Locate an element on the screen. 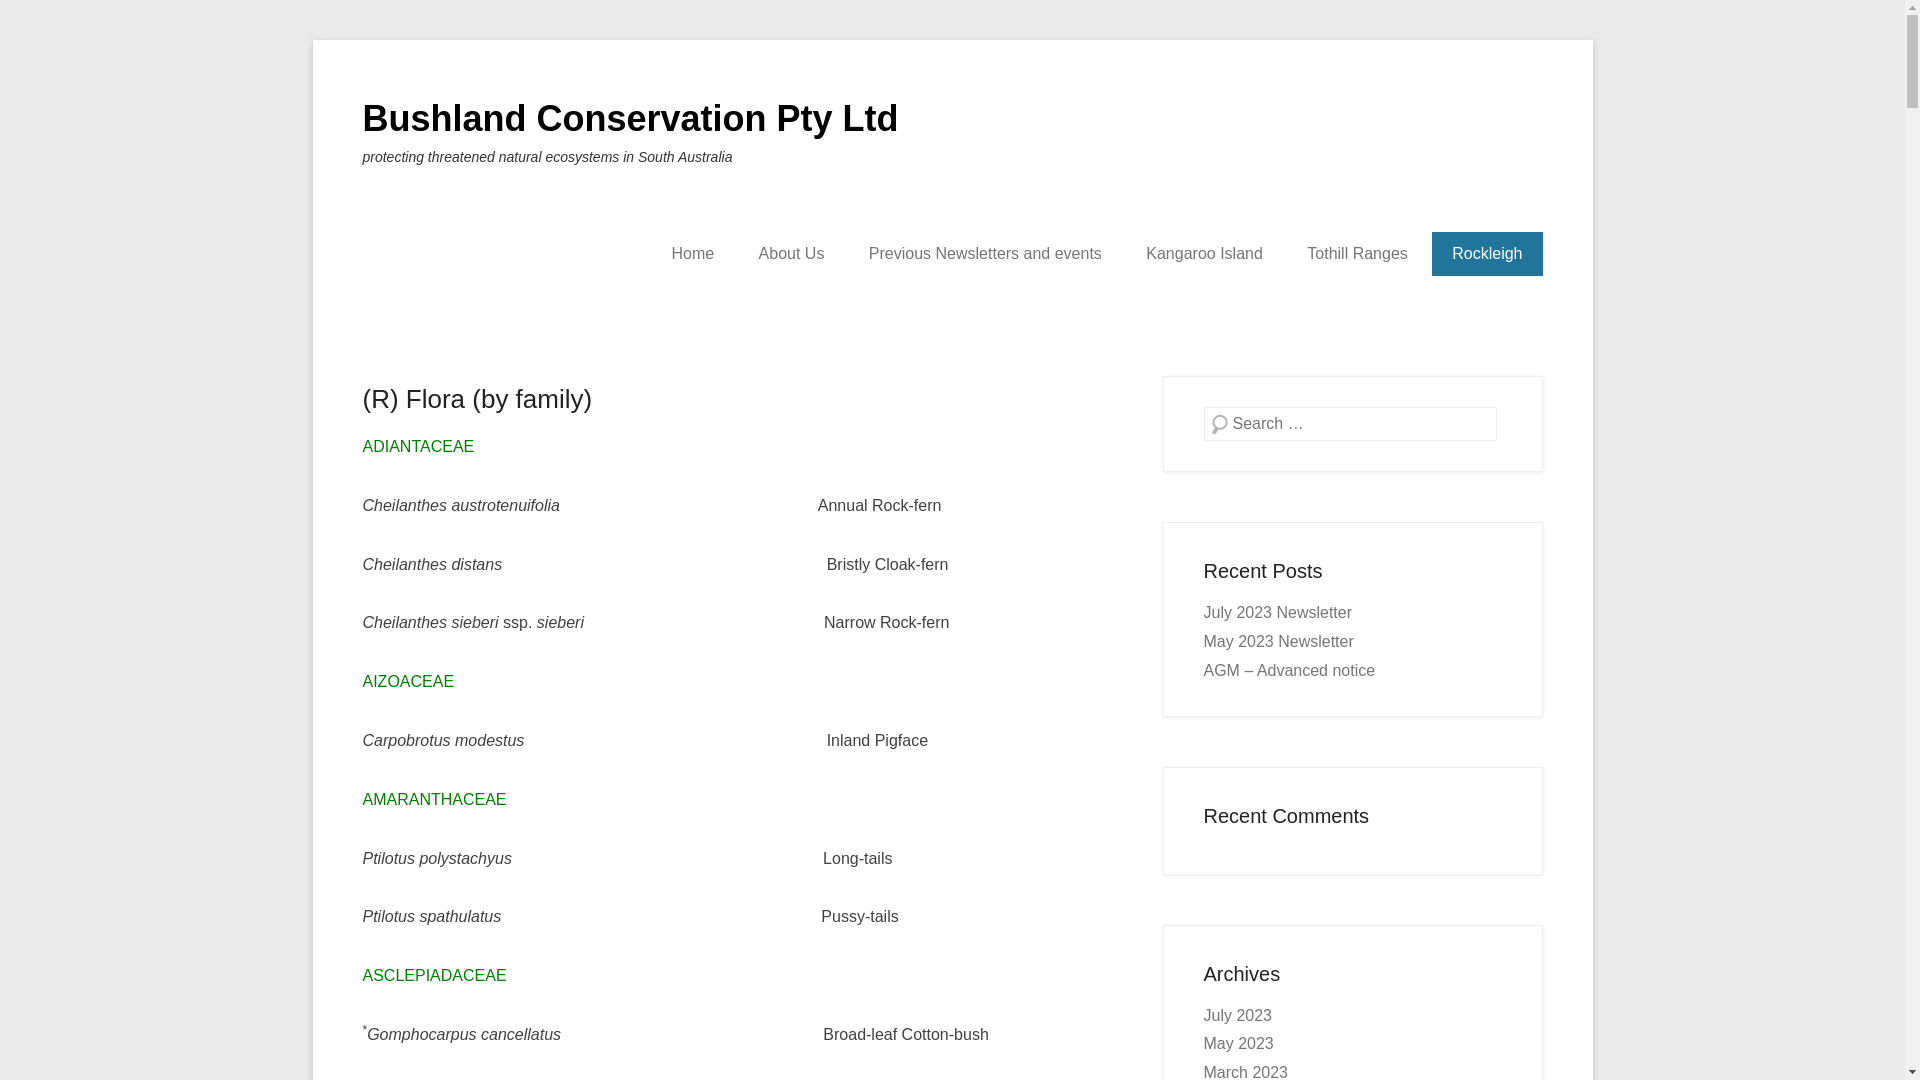 This screenshot has width=1920, height=1080. May 2023 Newsletter is located at coordinates (1279, 642).